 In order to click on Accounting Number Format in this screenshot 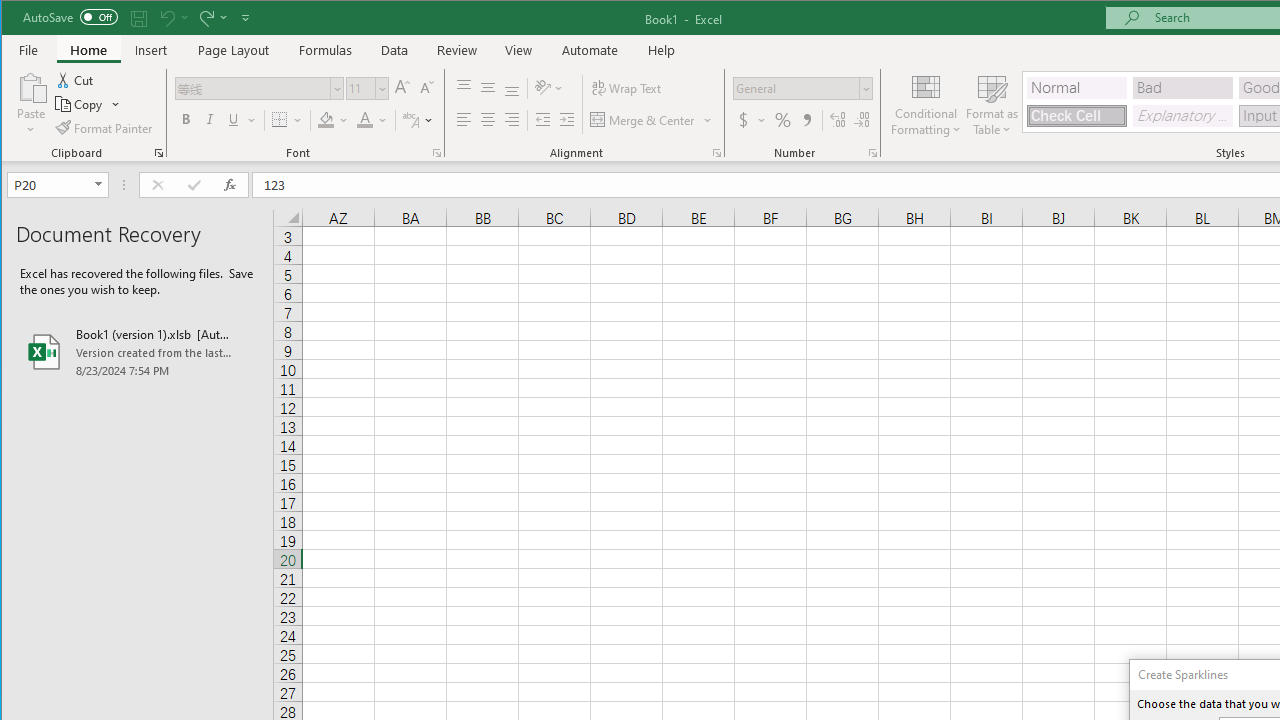, I will do `click(744, 120)`.